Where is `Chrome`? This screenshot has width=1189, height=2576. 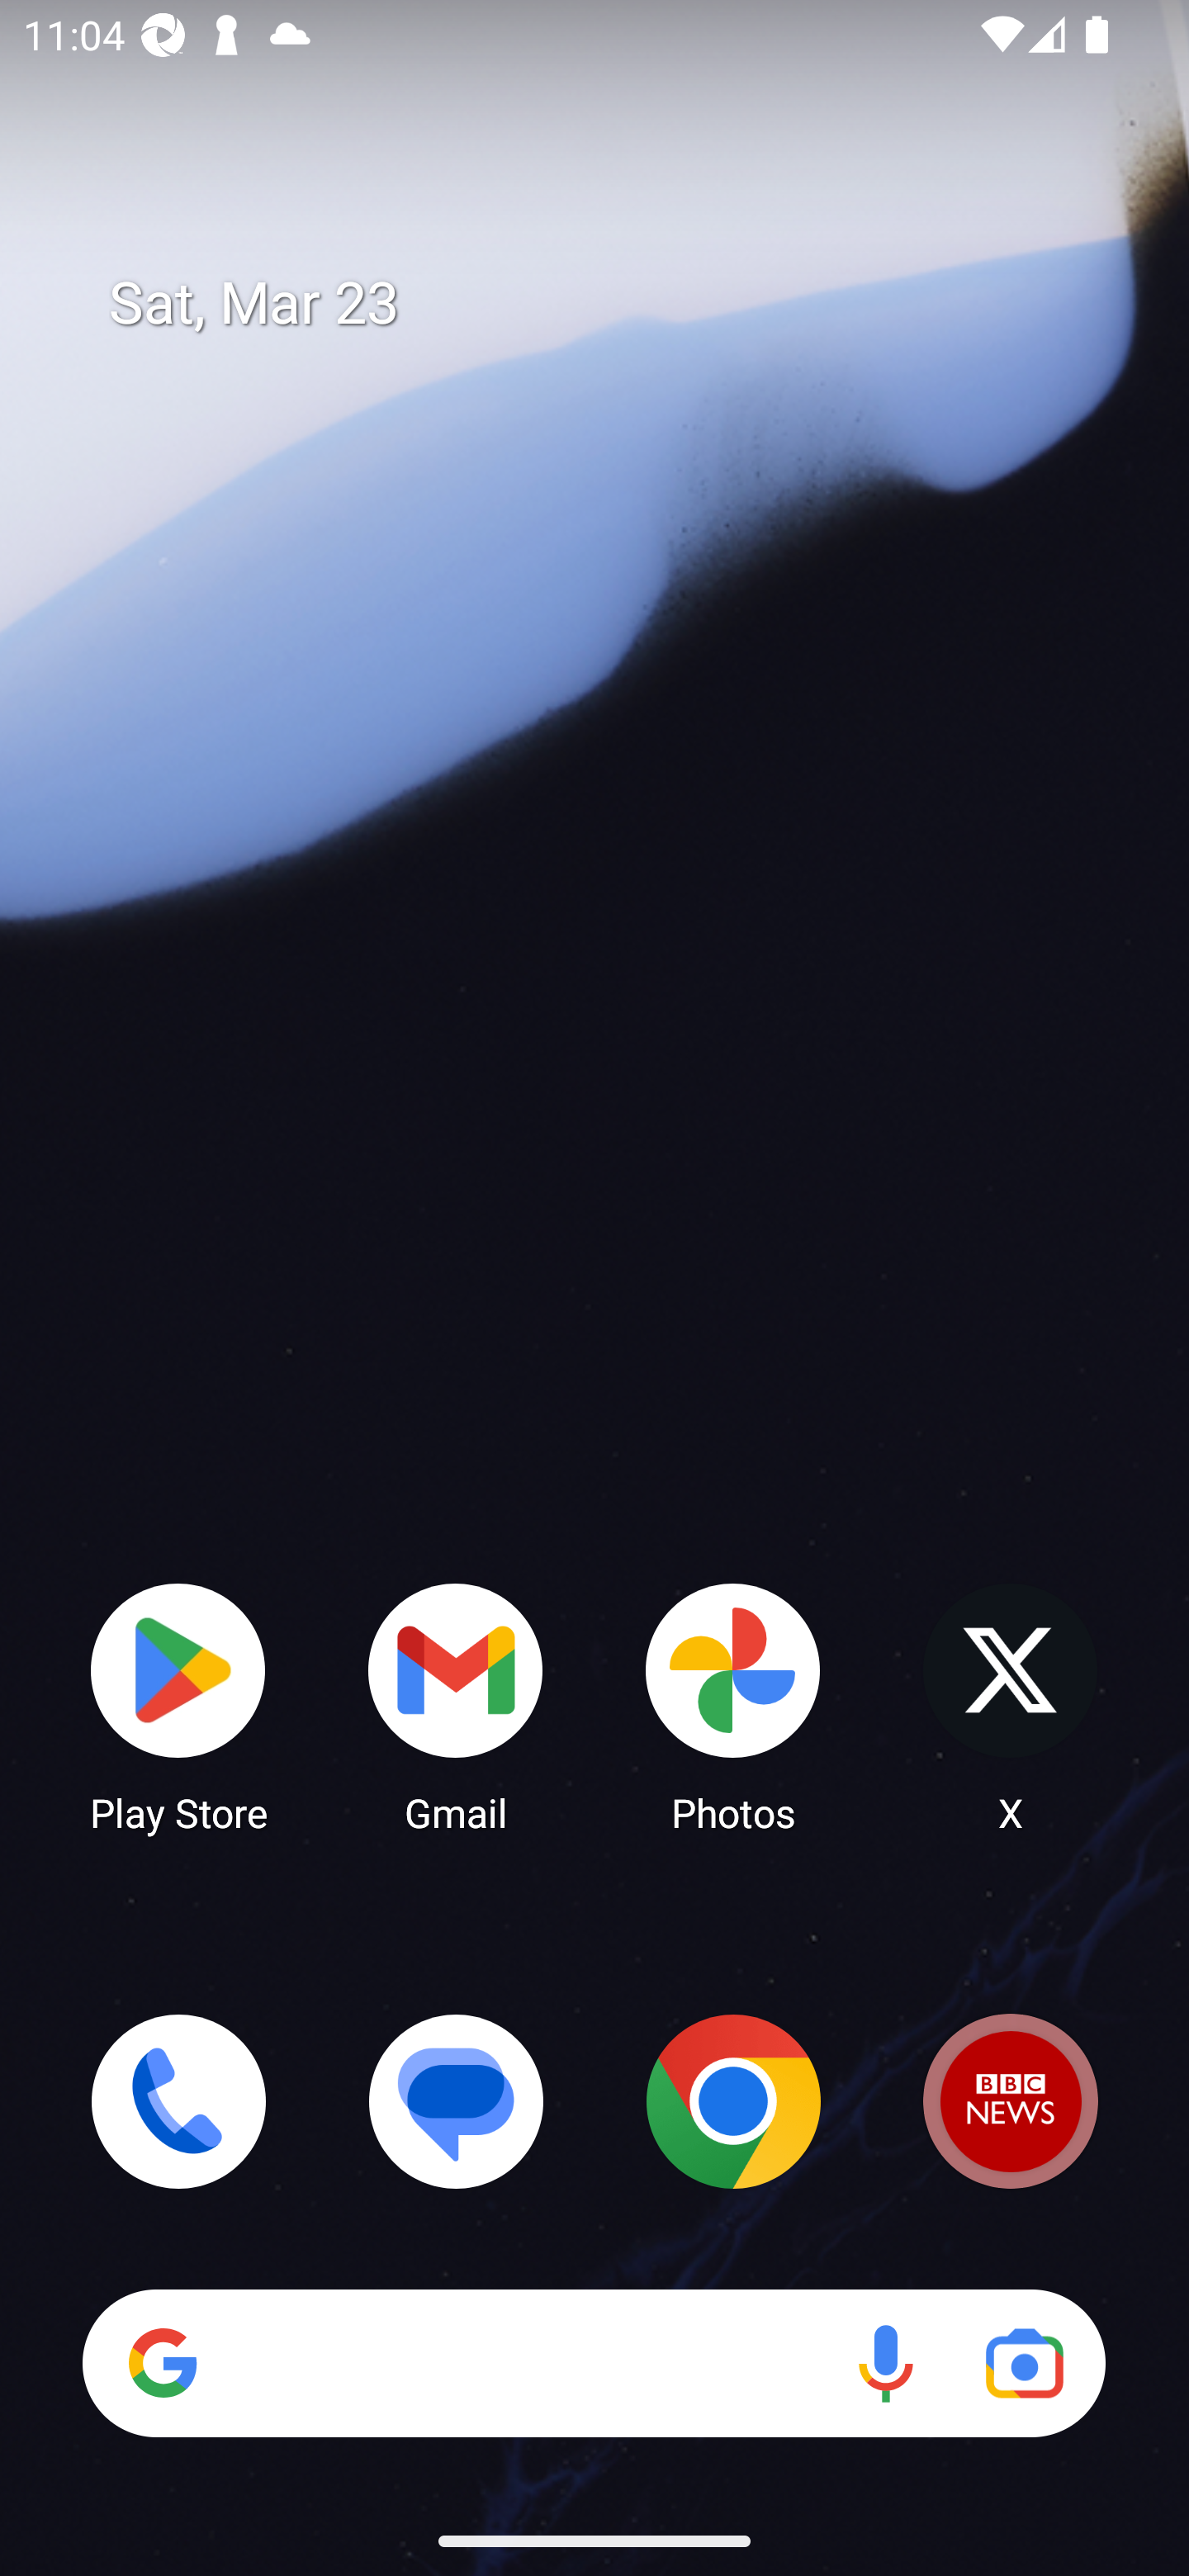
Chrome is located at coordinates (733, 2101).